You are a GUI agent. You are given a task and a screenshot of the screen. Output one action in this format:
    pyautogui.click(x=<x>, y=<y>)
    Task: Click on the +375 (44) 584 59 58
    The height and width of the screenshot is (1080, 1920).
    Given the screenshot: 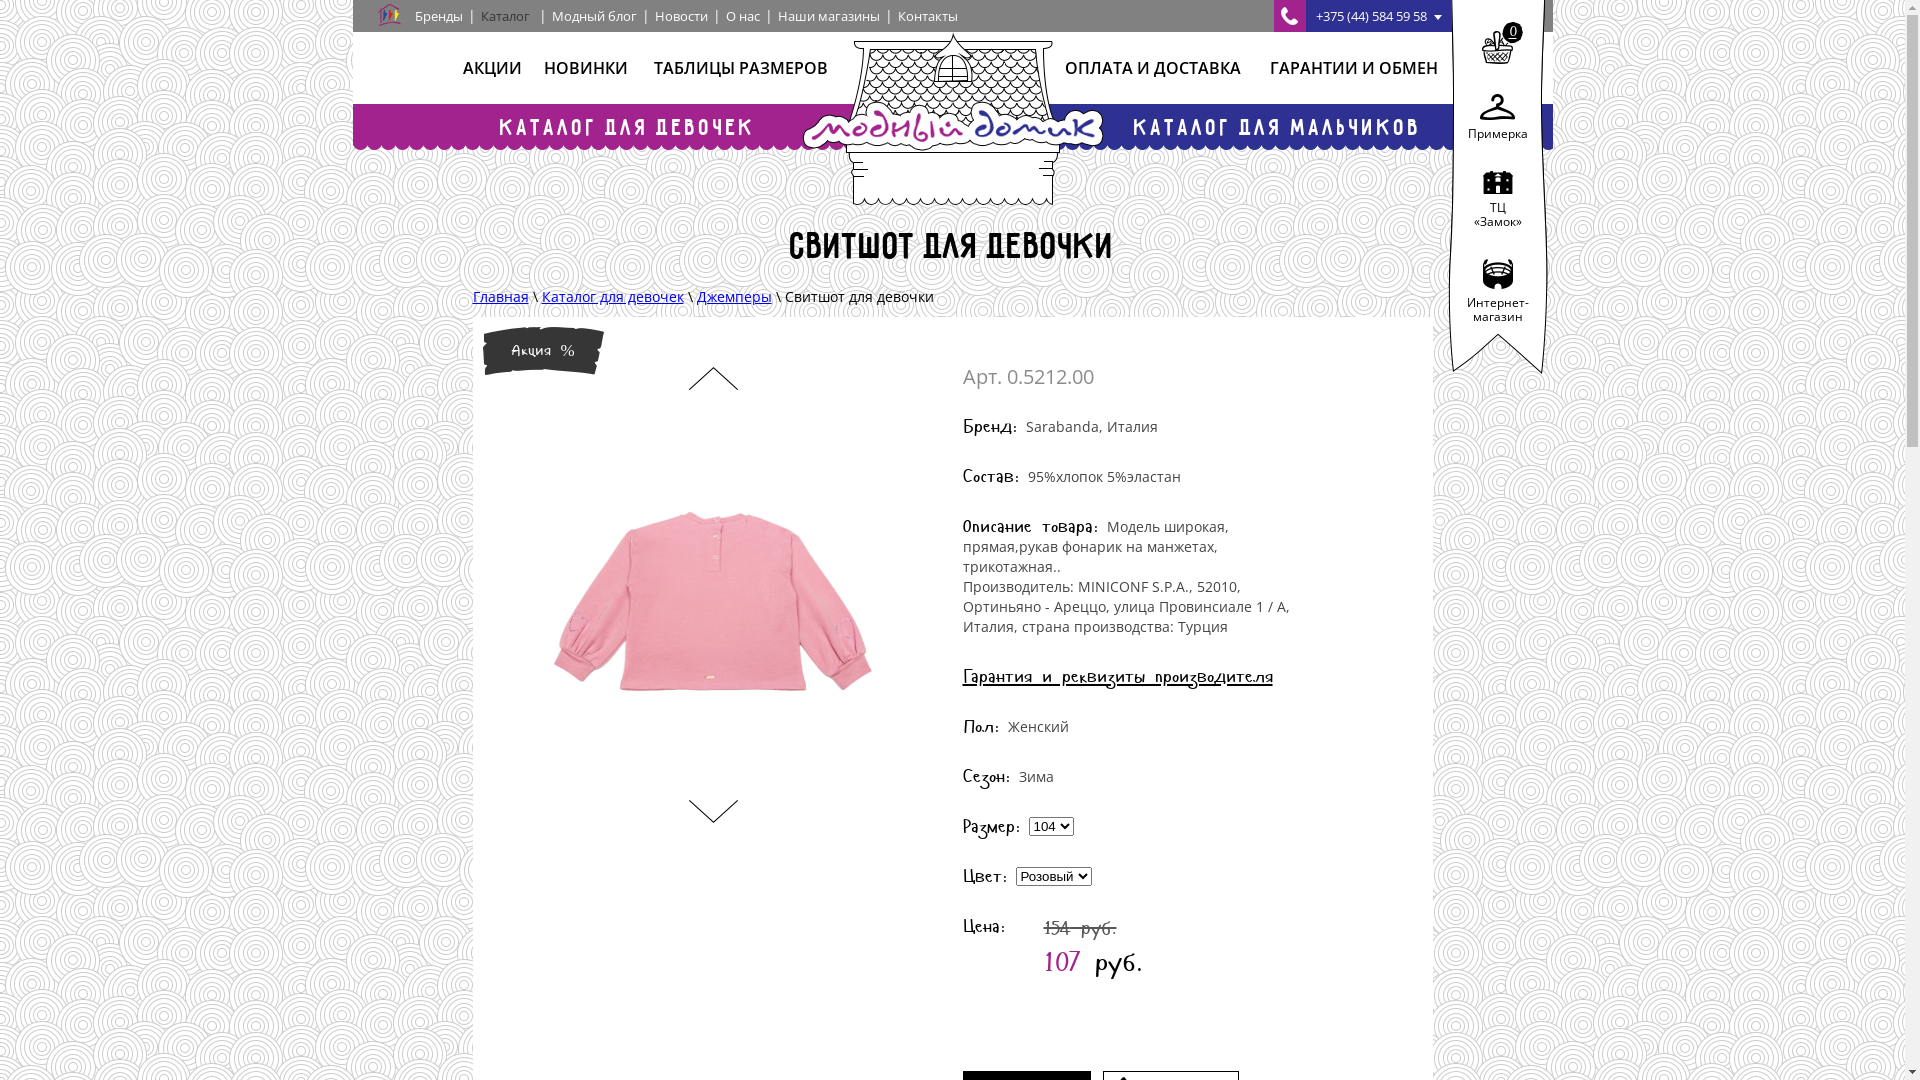 What is the action you would take?
    pyautogui.click(x=1363, y=16)
    